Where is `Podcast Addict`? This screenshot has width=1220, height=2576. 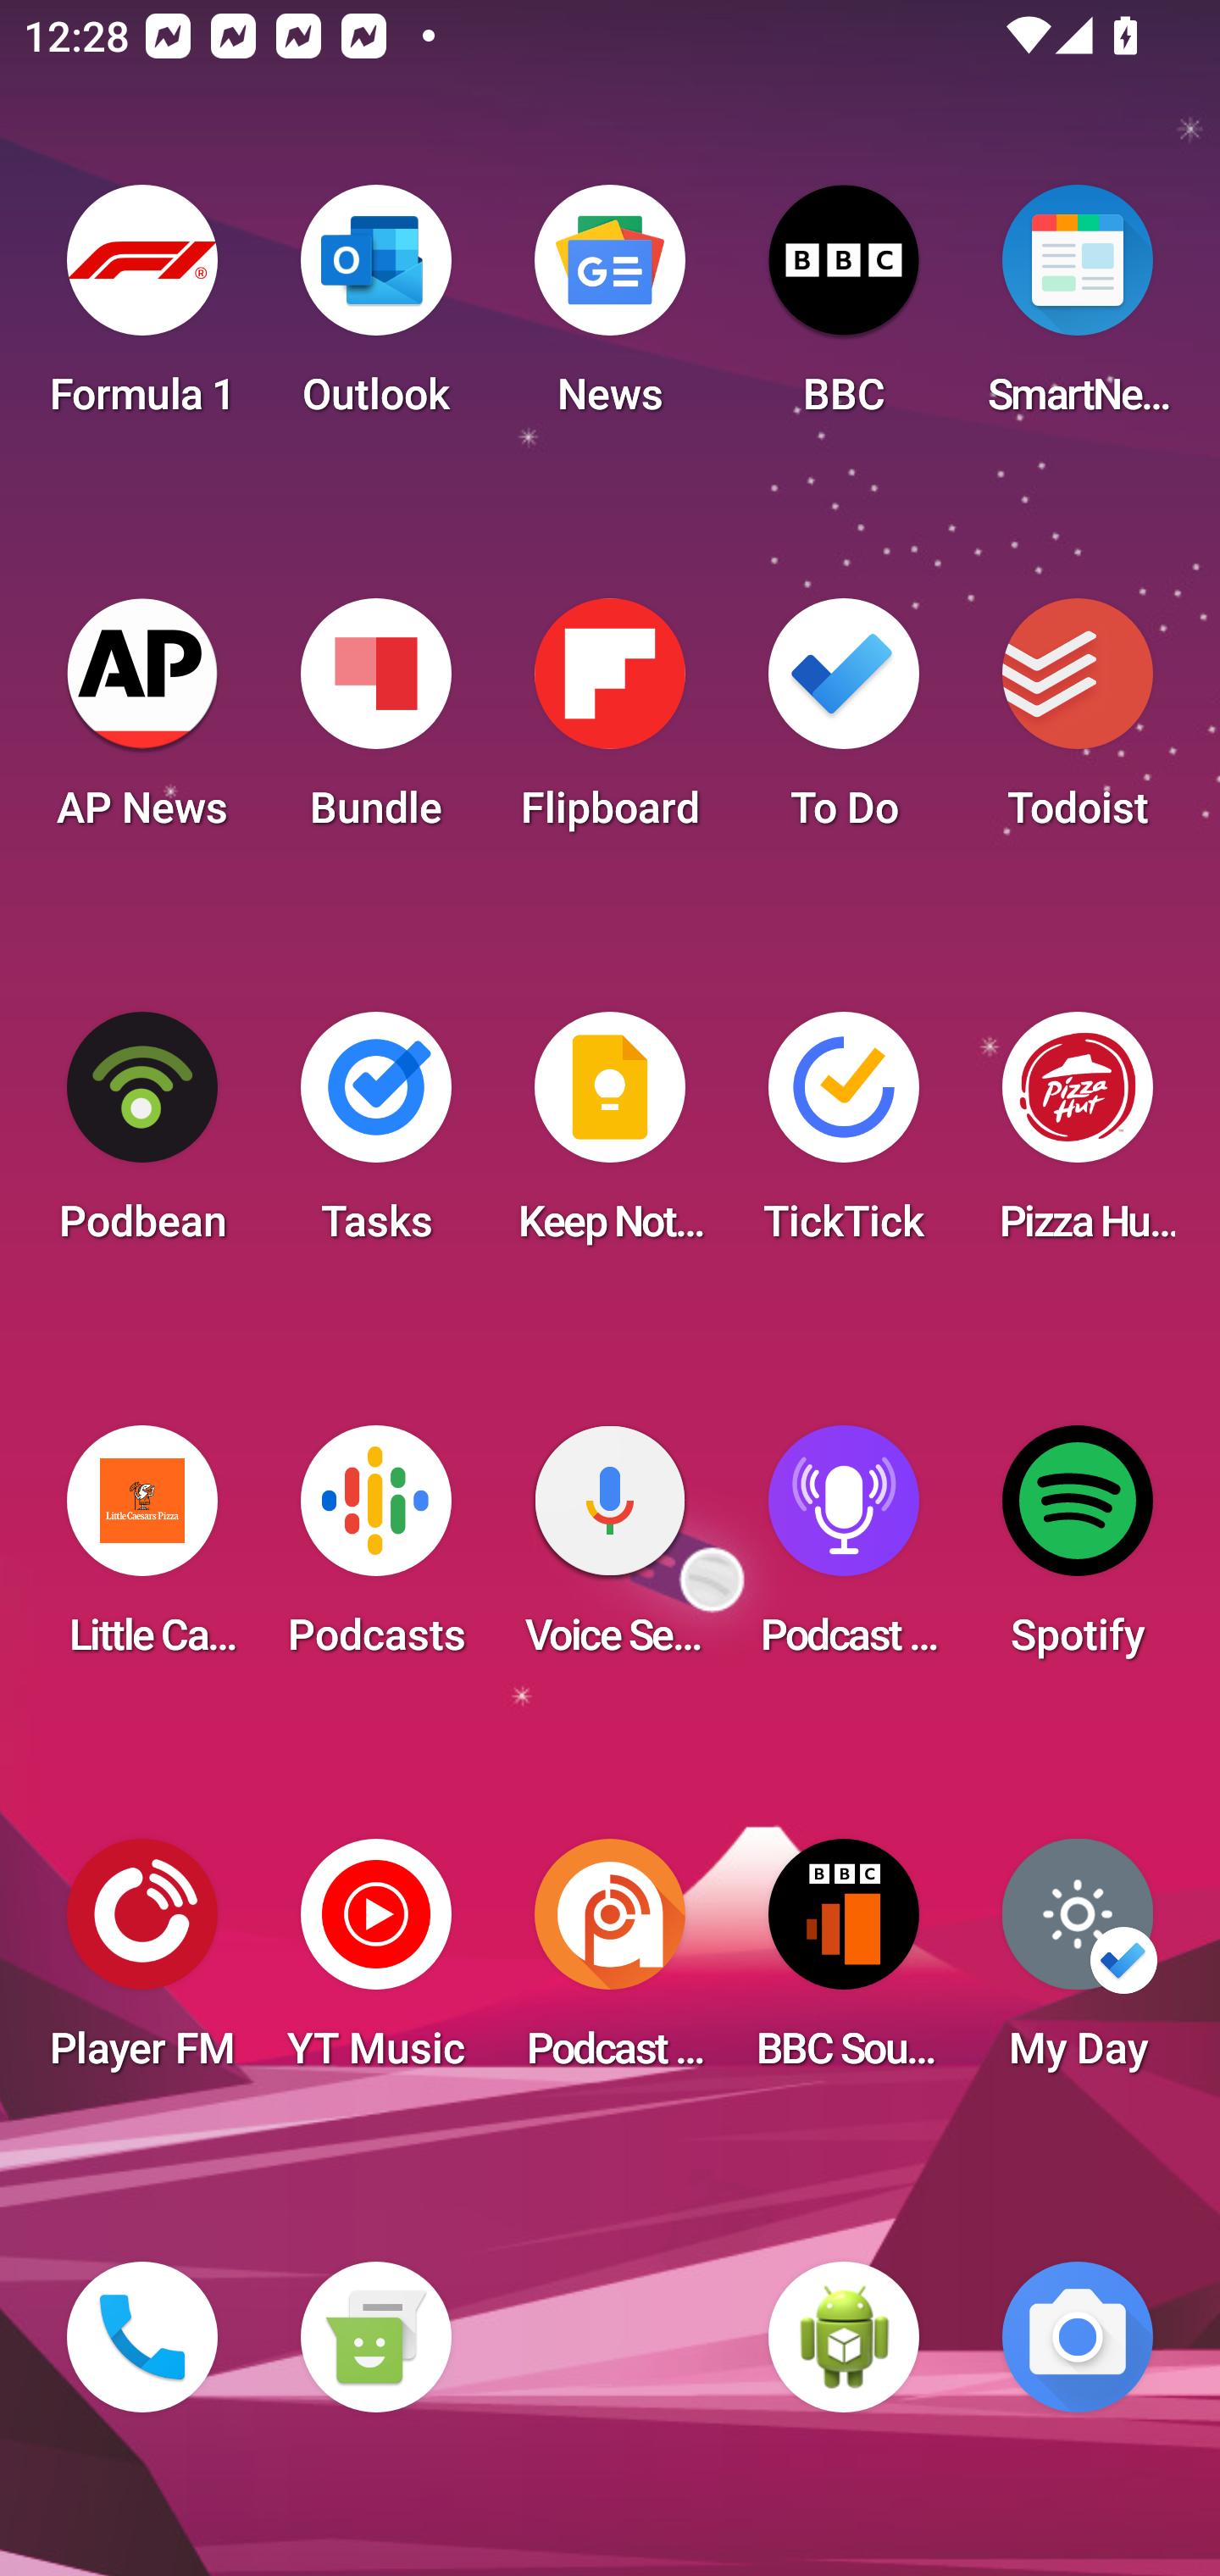 Podcast Addict is located at coordinates (610, 1964).